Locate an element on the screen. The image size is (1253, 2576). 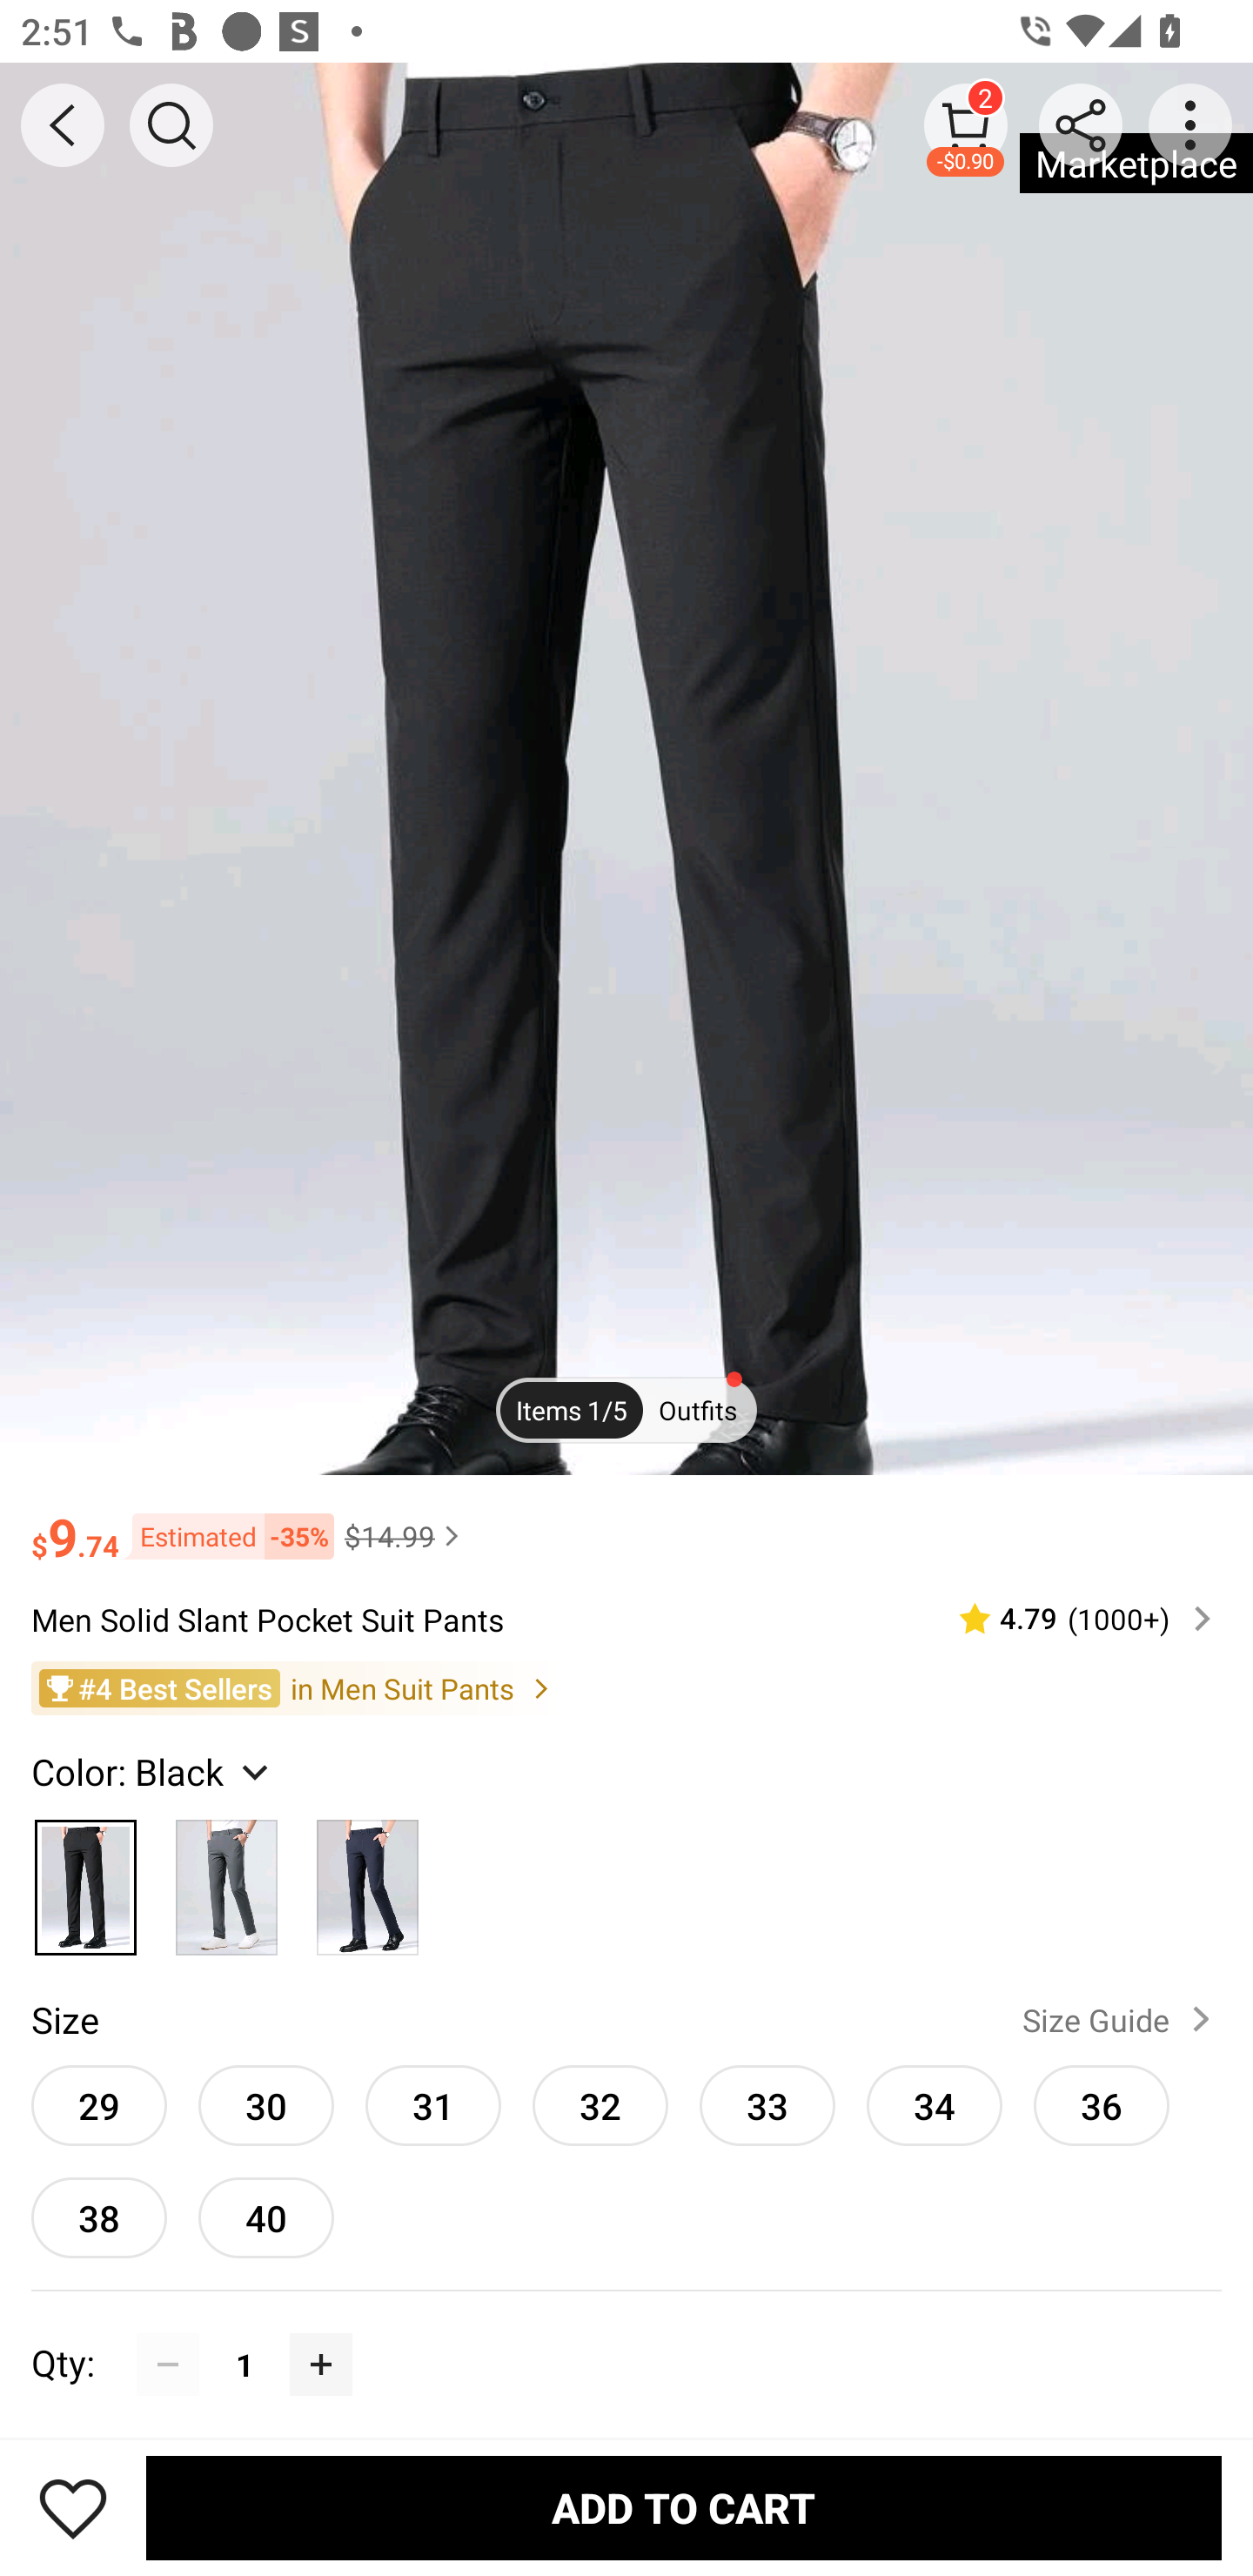
31 31unselected option is located at coordinates (433, 2105).